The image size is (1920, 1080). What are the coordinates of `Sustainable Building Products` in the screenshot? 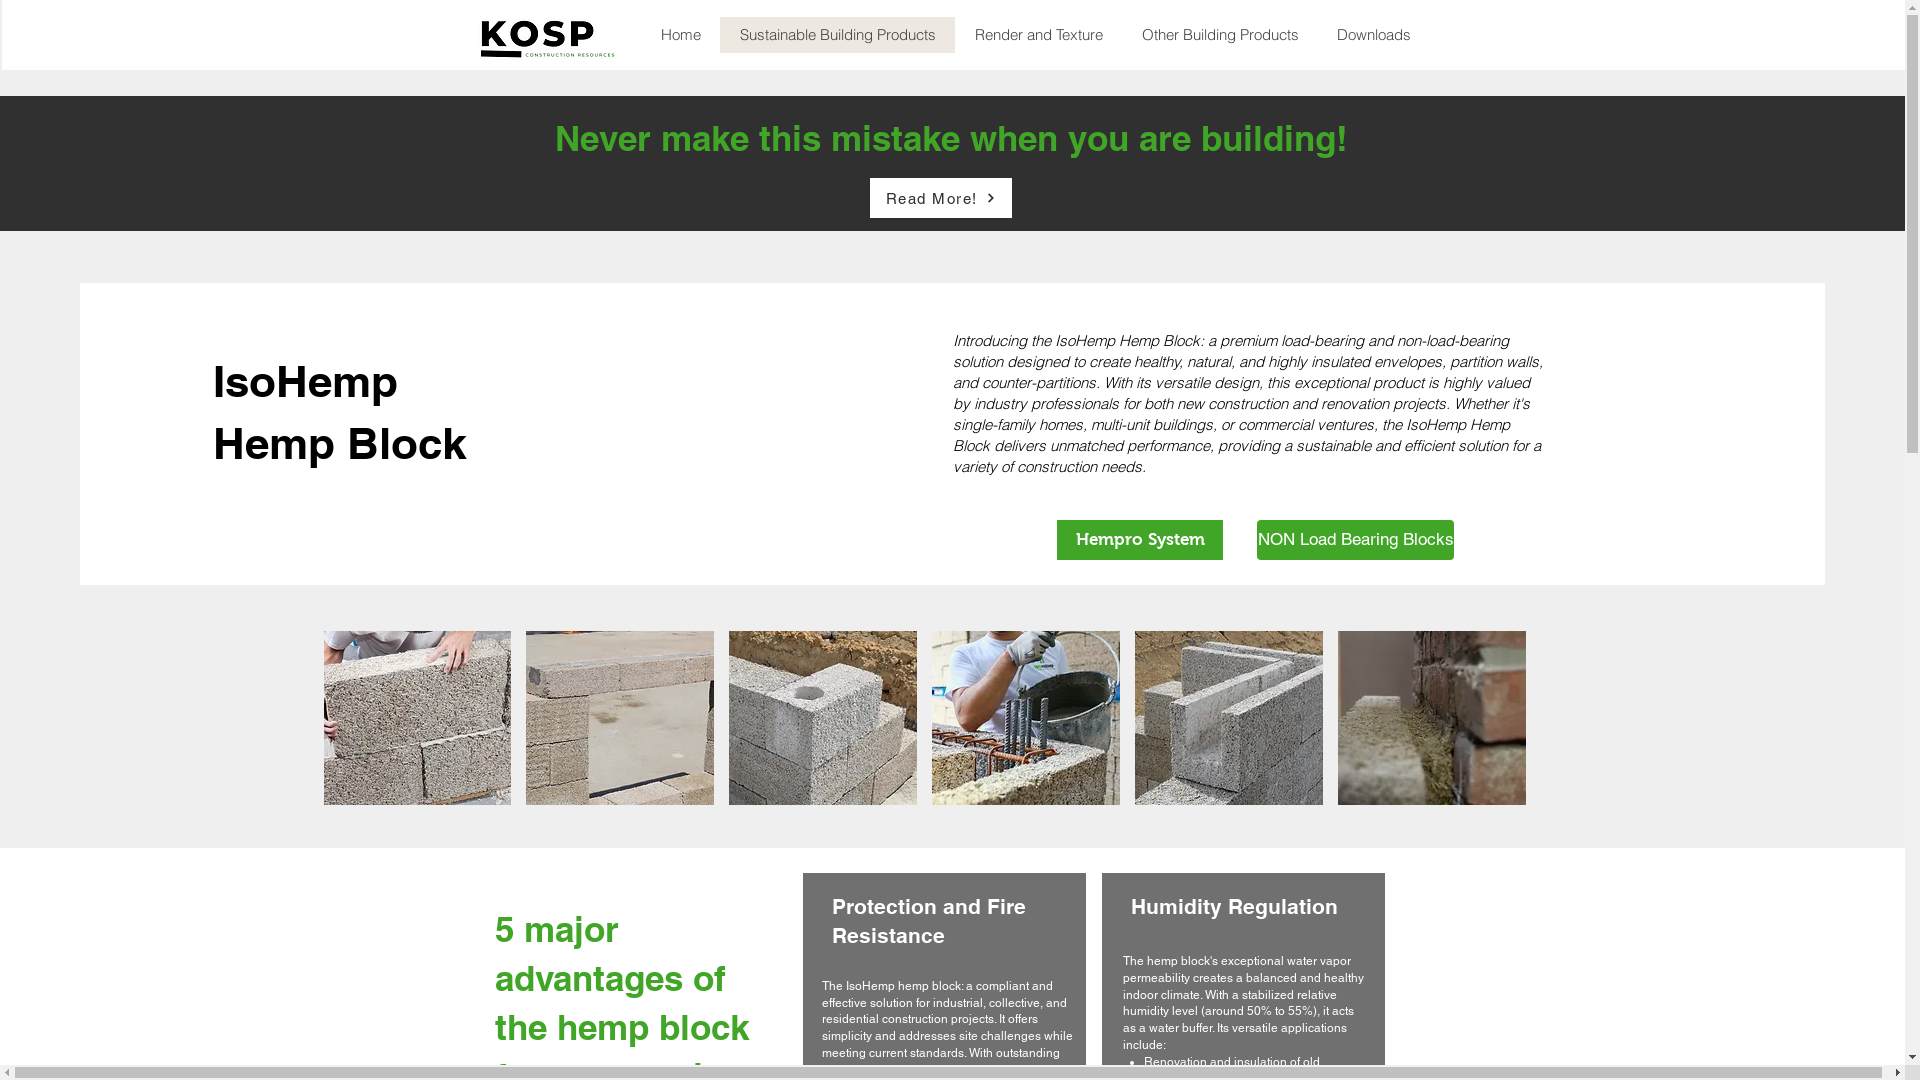 It's located at (838, 35).